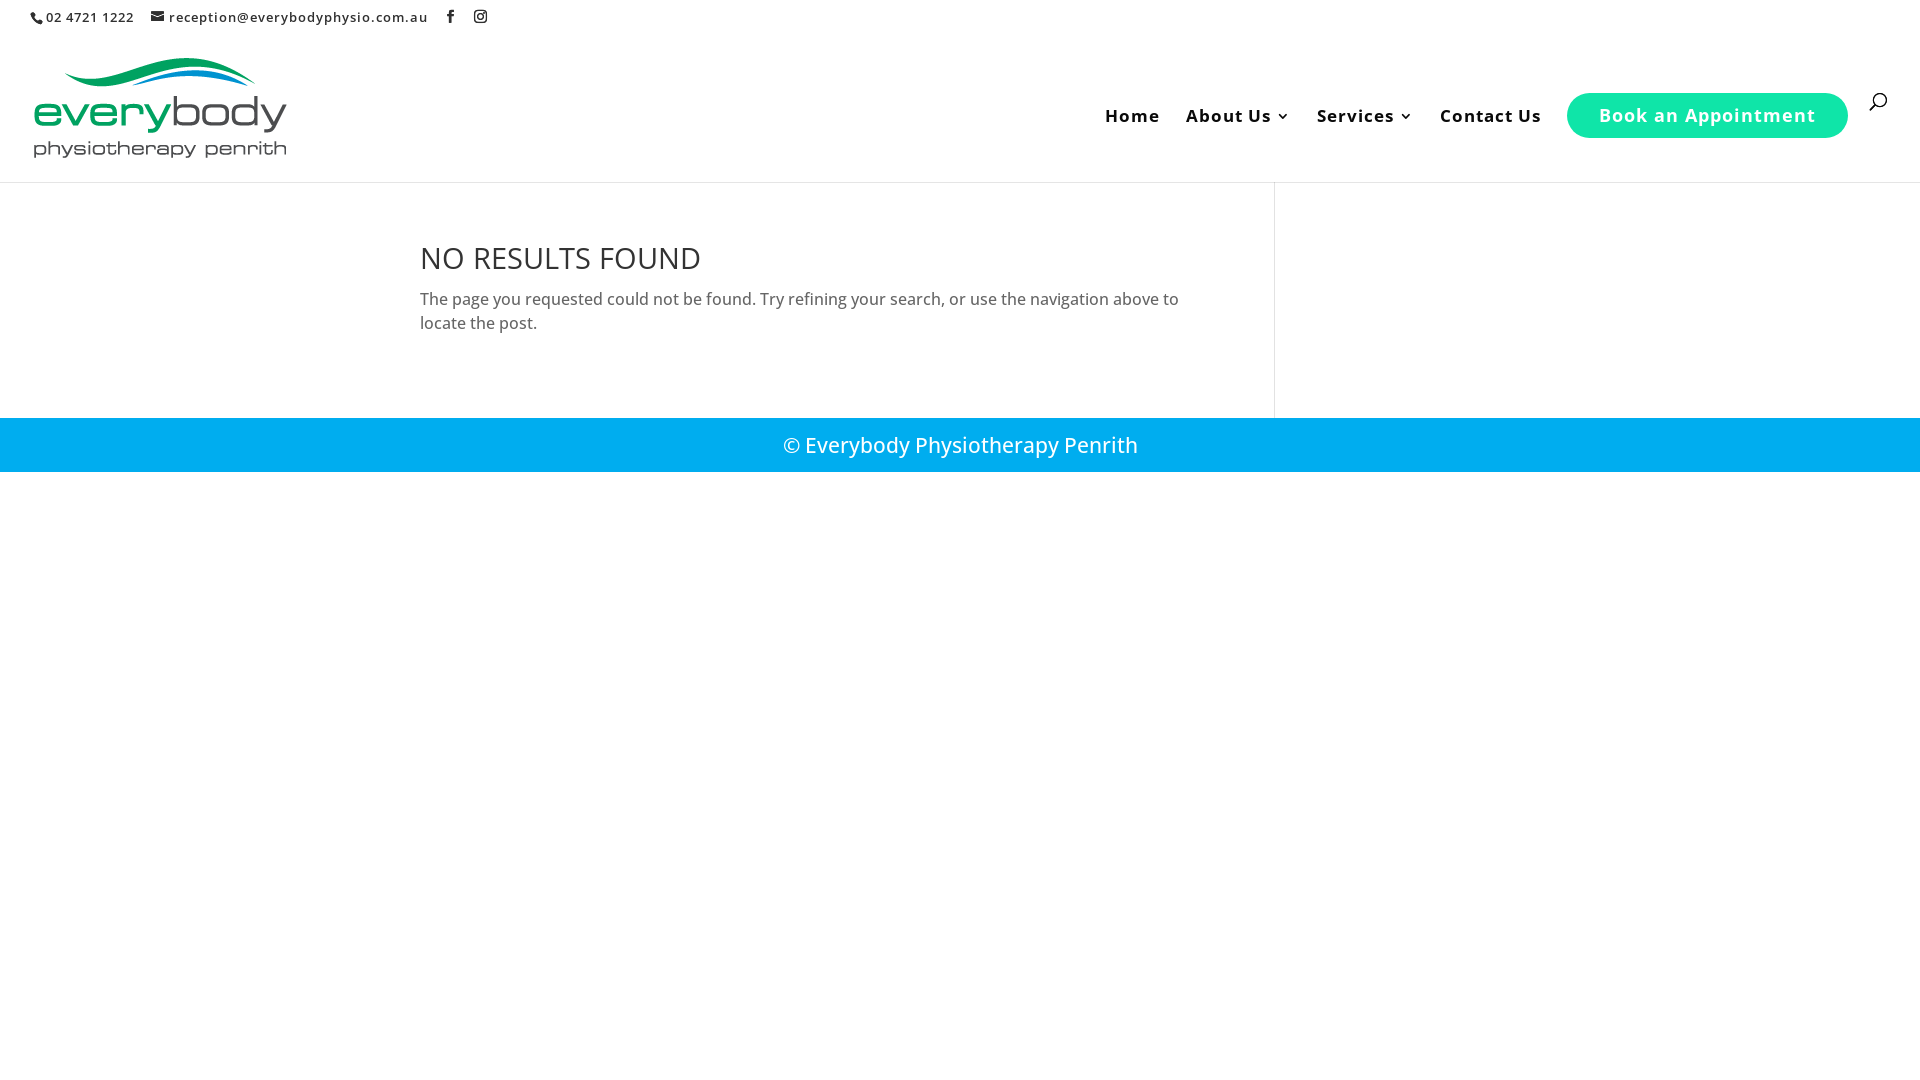 The width and height of the screenshot is (1920, 1080). What do you see at coordinates (1238, 144) in the screenshot?
I see `About Us` at bounding box center [1238, 144].